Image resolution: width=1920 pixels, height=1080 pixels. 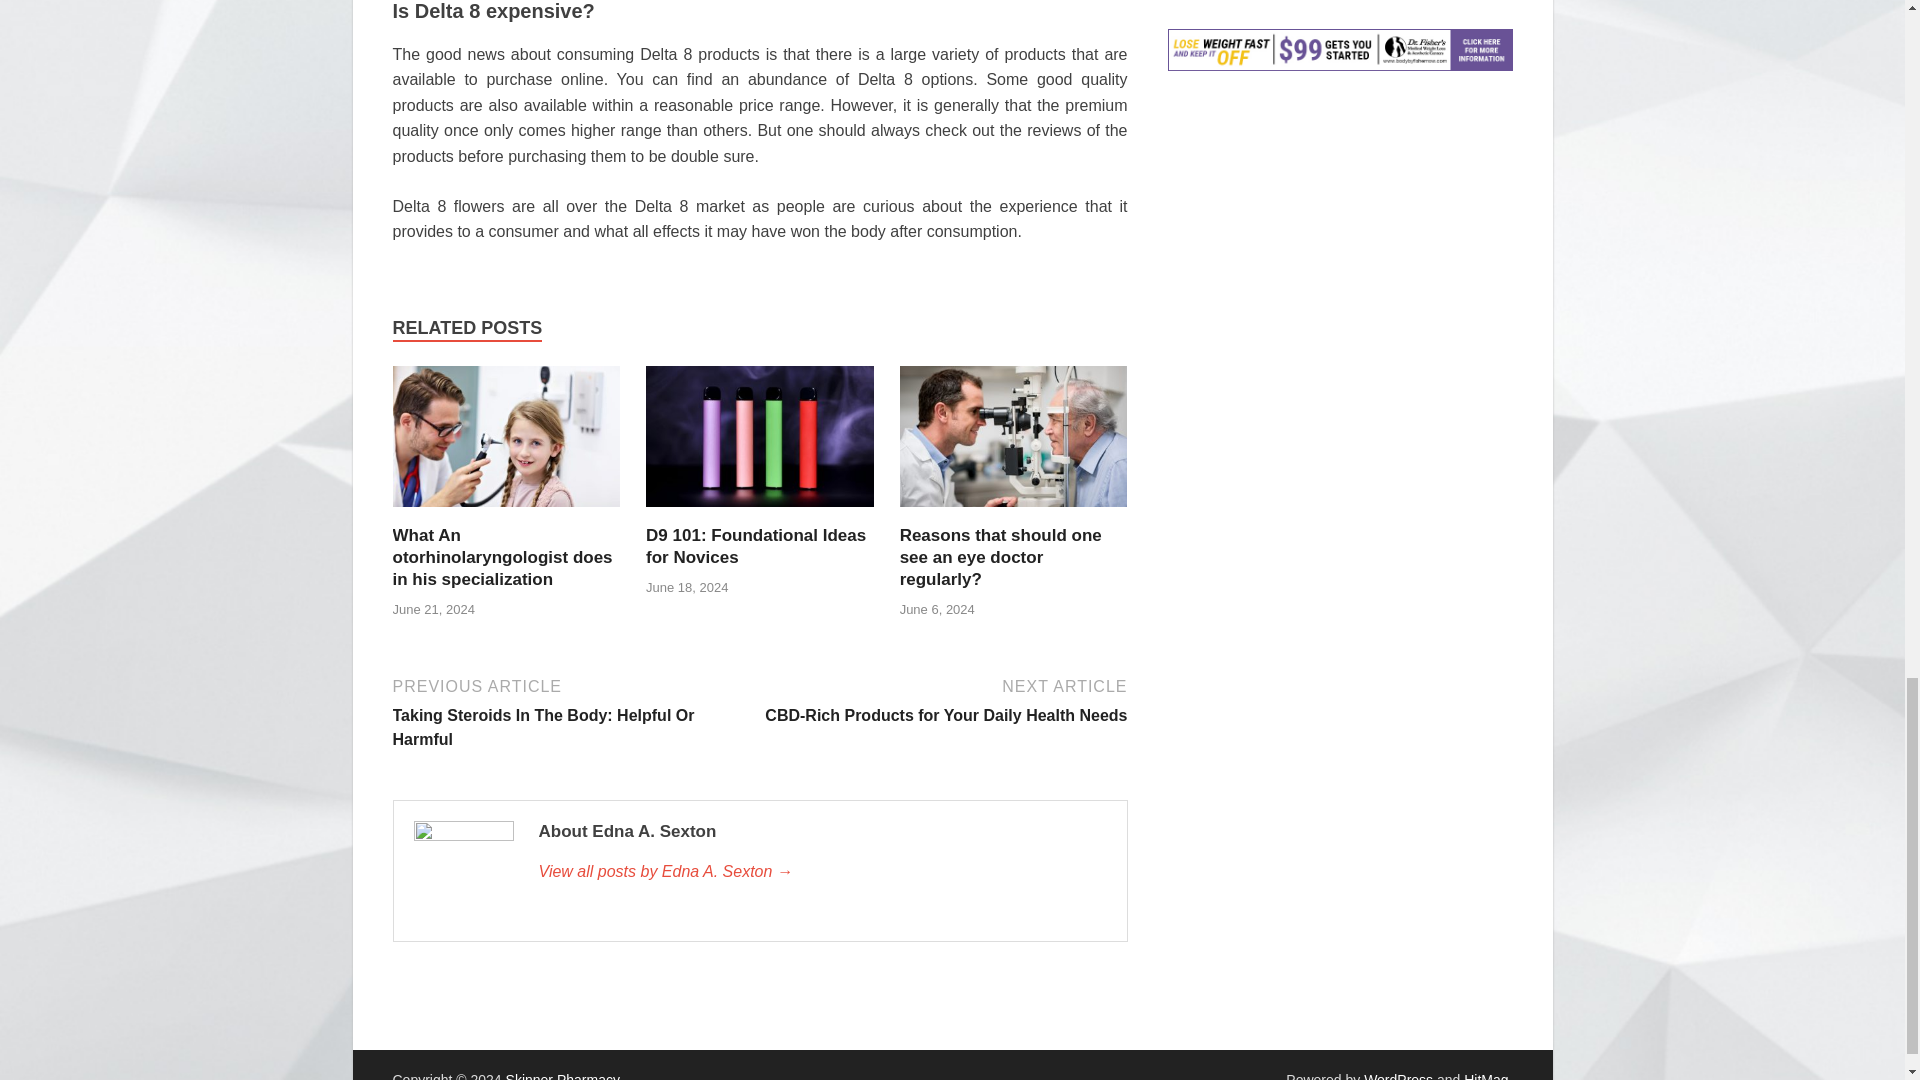 I want to click on What An otorhinolaryngologist does in his specialization, so click(x=1001, y=556).